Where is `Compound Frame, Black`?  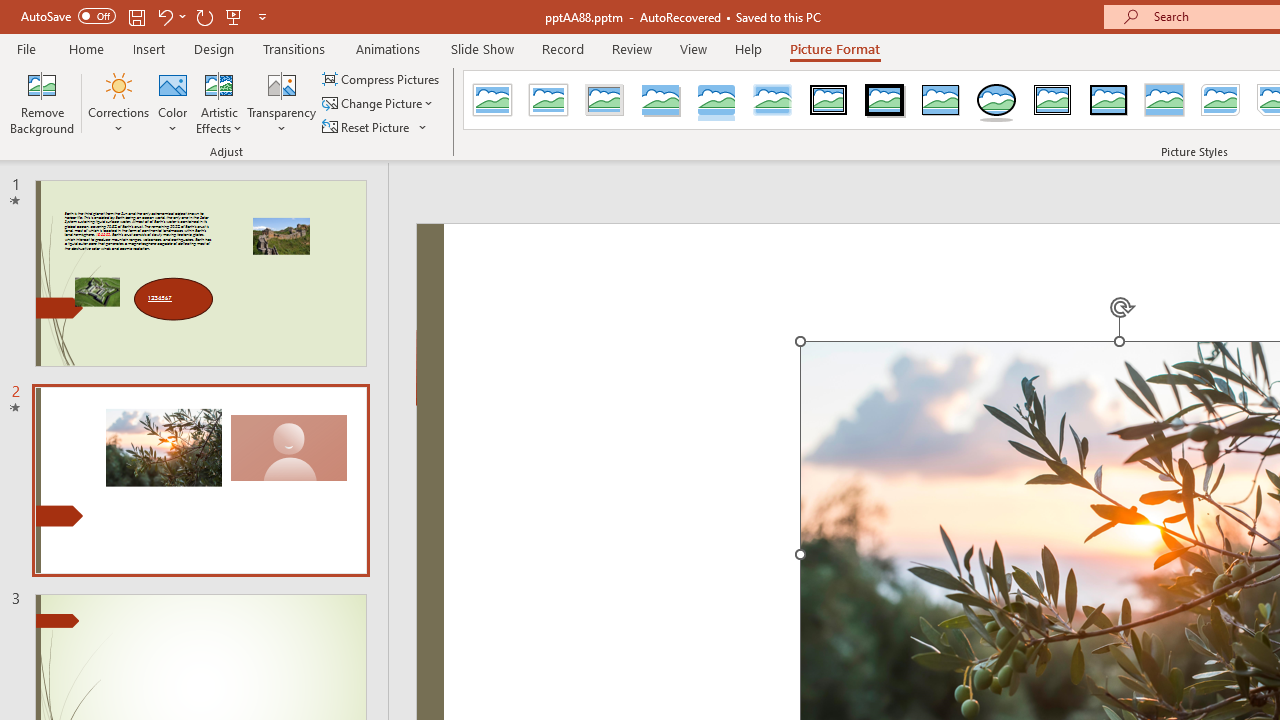 Compound Frame, Black is located at coordinates (1053, 100).